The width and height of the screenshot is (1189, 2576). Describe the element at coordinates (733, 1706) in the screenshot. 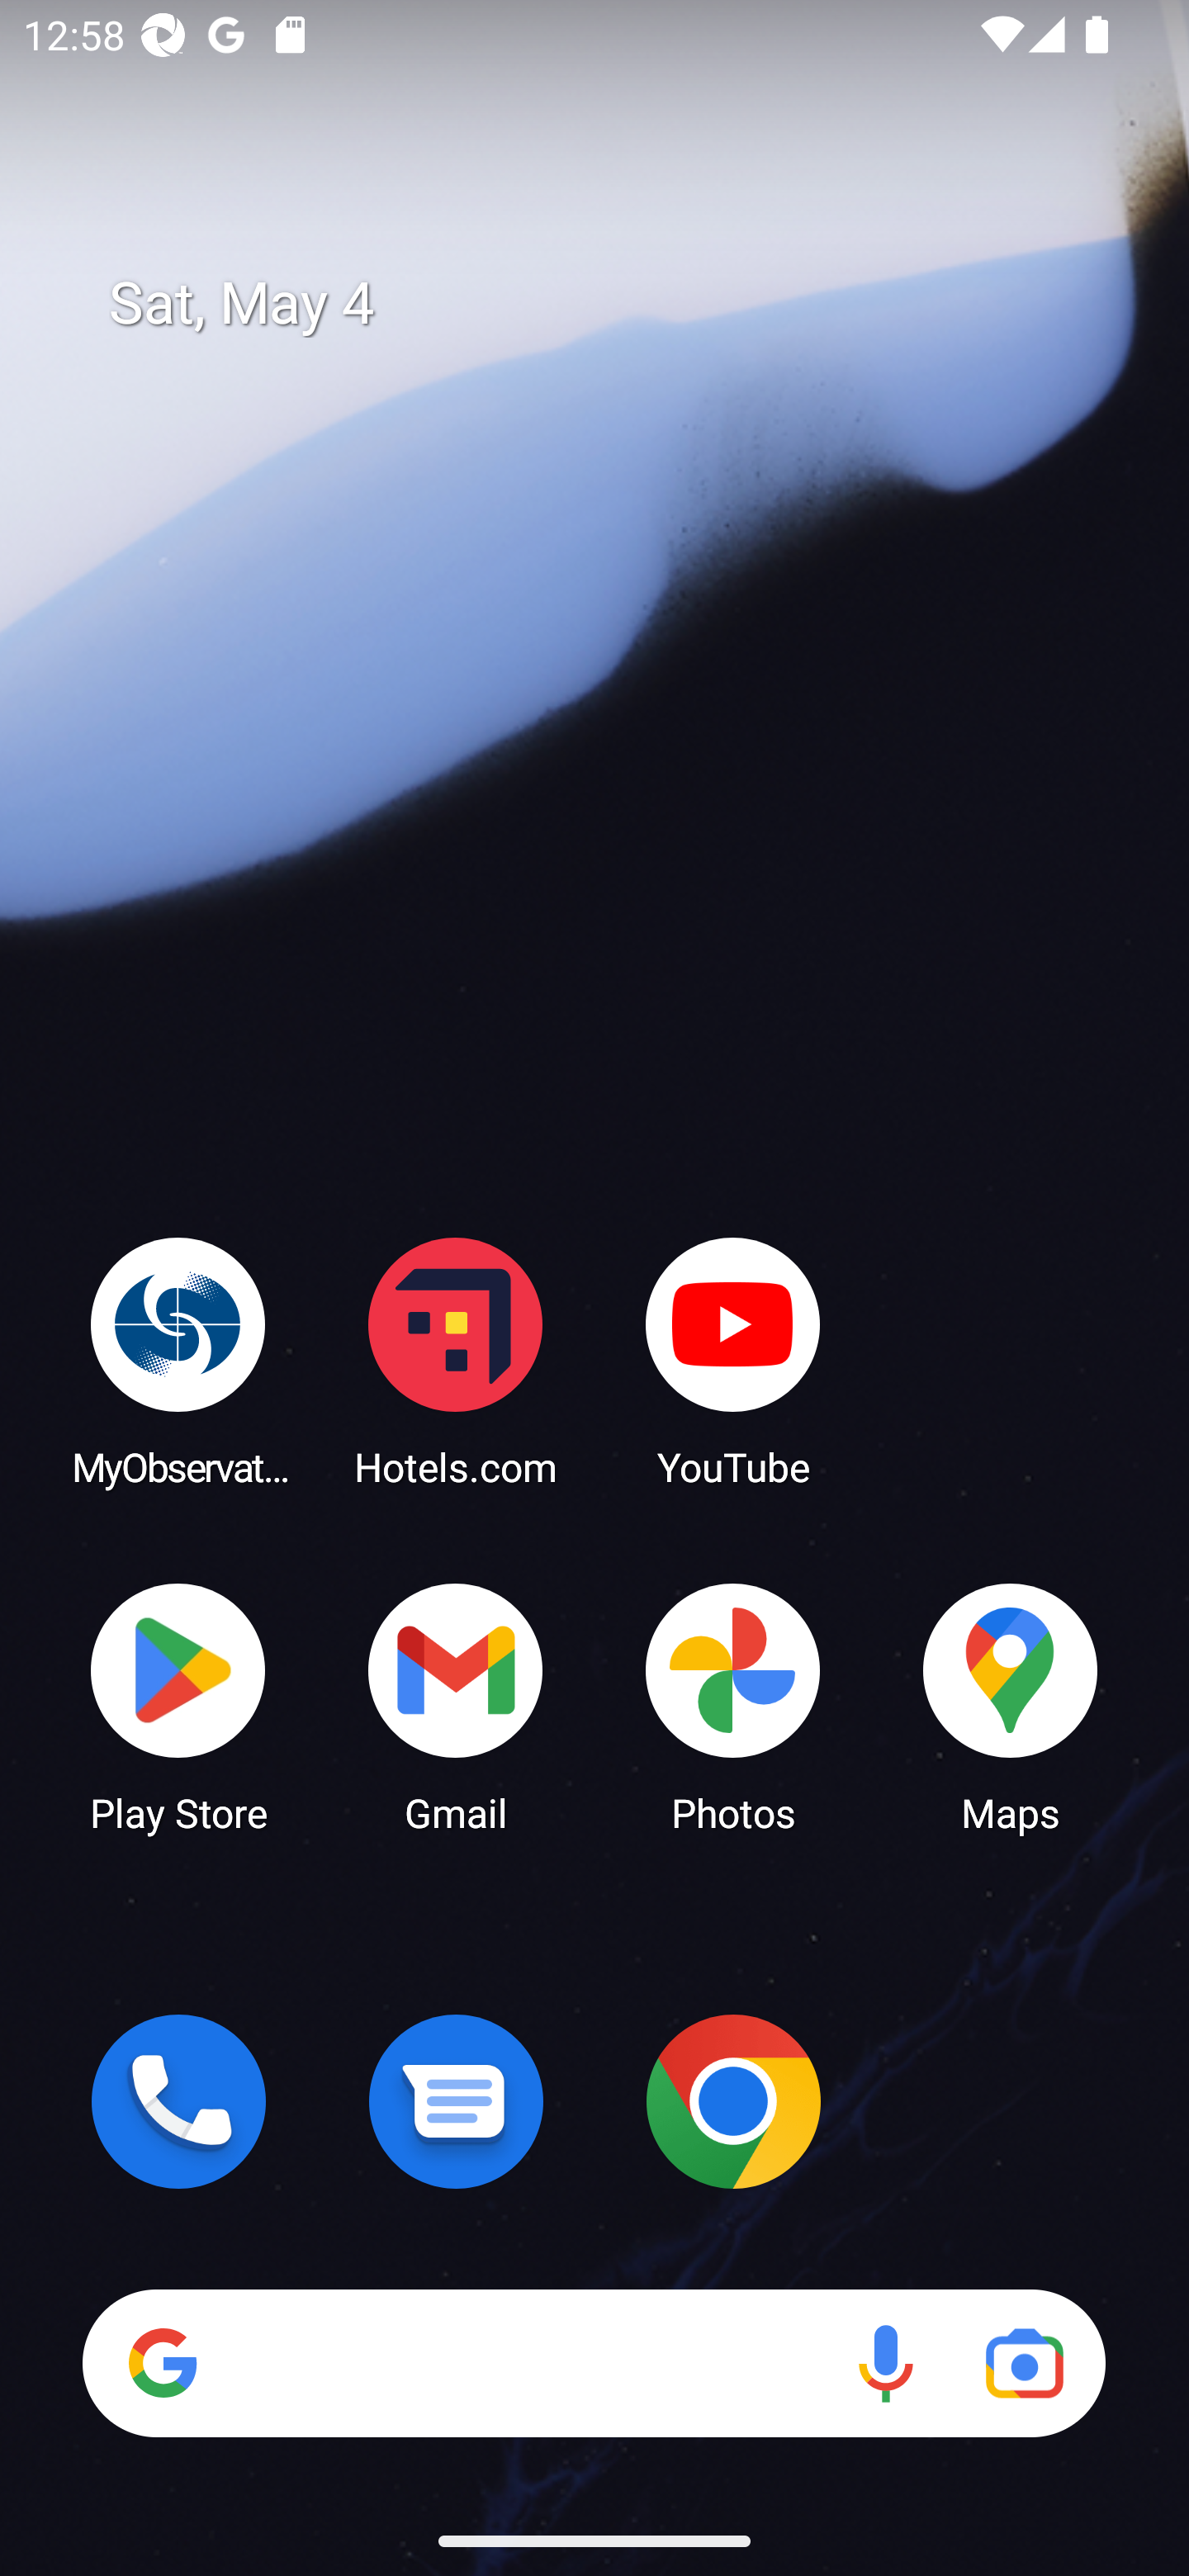

I see `Photos` at that location.